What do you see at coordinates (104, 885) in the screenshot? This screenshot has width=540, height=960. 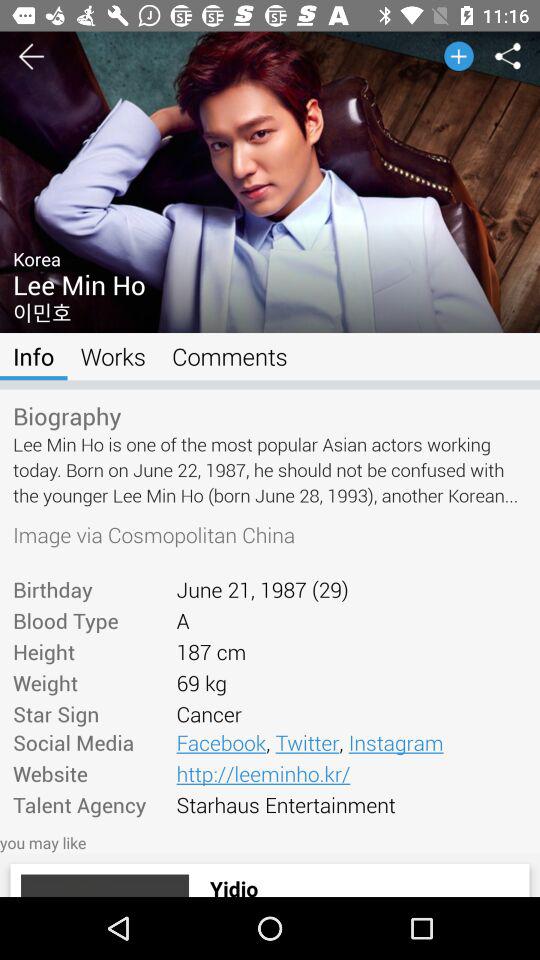 I see `choose icon next to yidio icon` at bounding box center [104, 885].